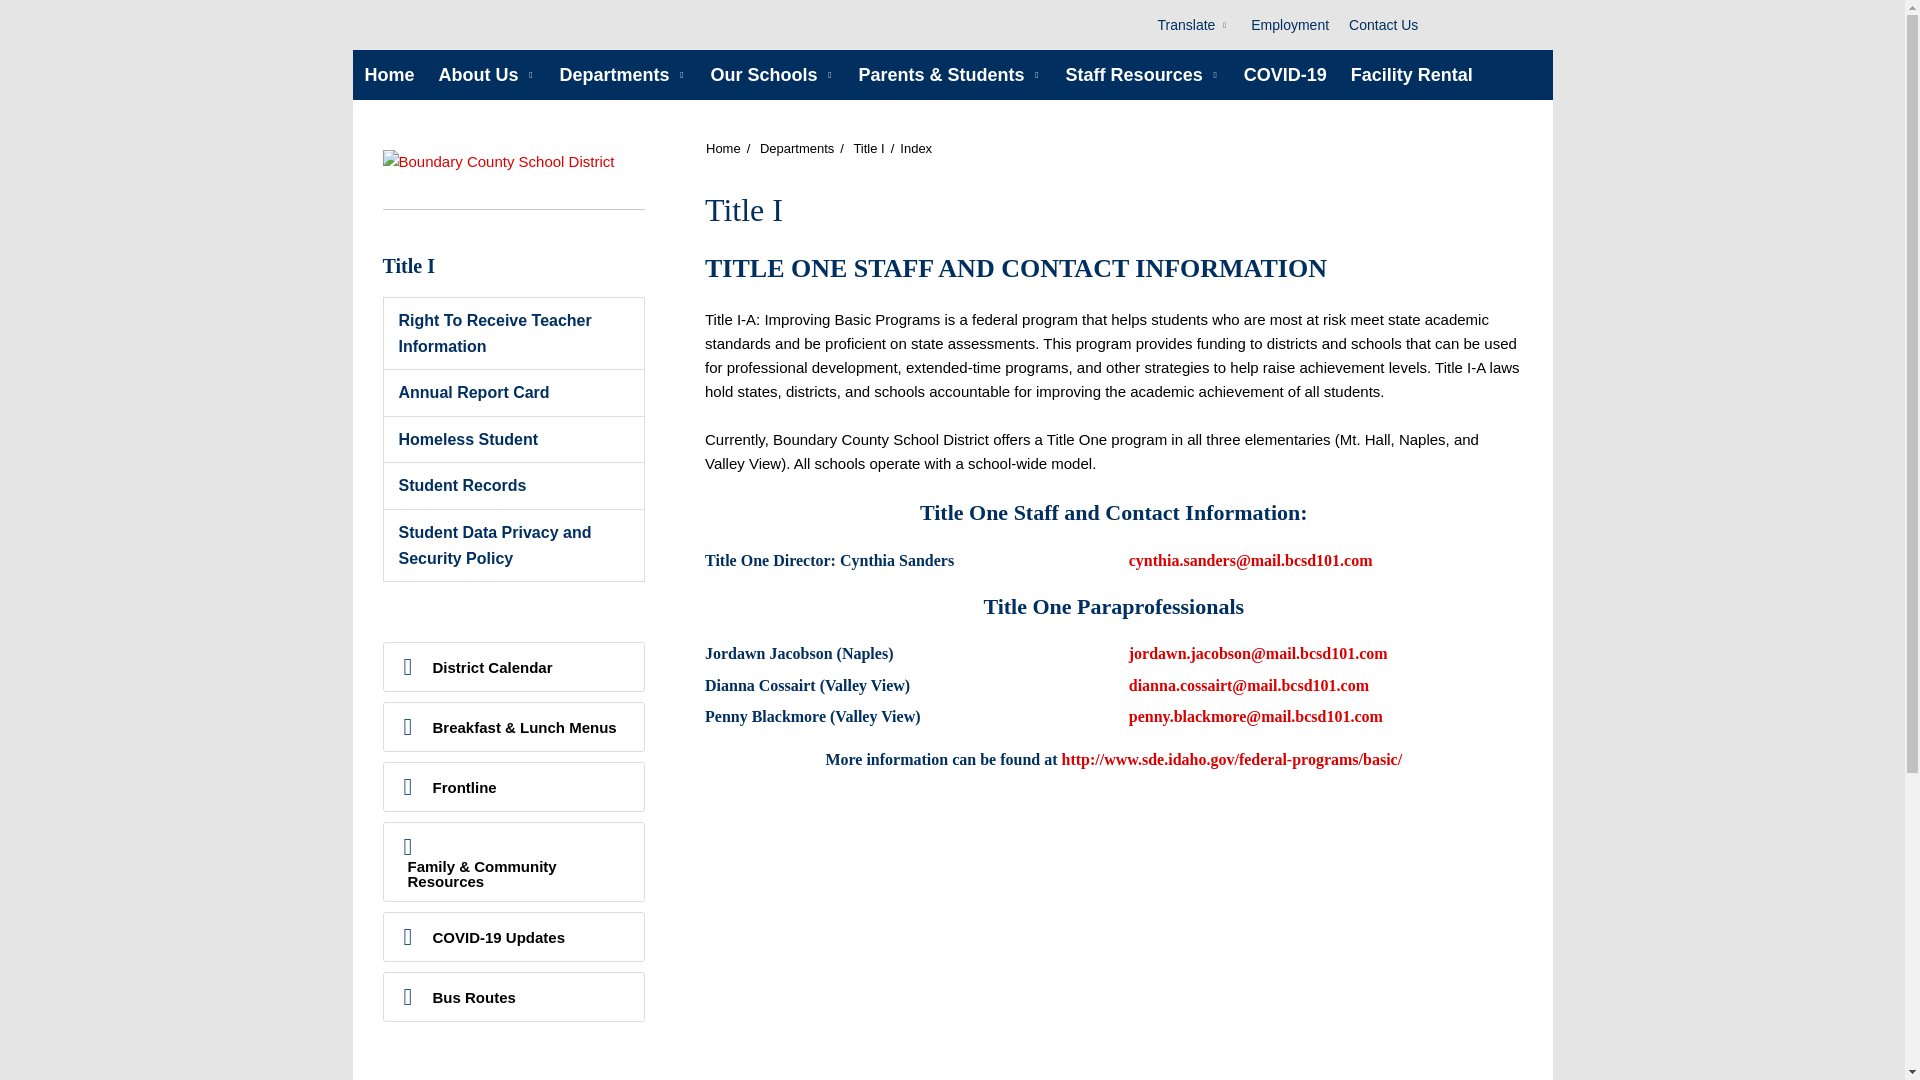 Image resolution: width=1920 pixels, height=1080 pixels. Describe the element at coordinates (1383, 24) in the screenshot. I see `Contact Us` at that location.